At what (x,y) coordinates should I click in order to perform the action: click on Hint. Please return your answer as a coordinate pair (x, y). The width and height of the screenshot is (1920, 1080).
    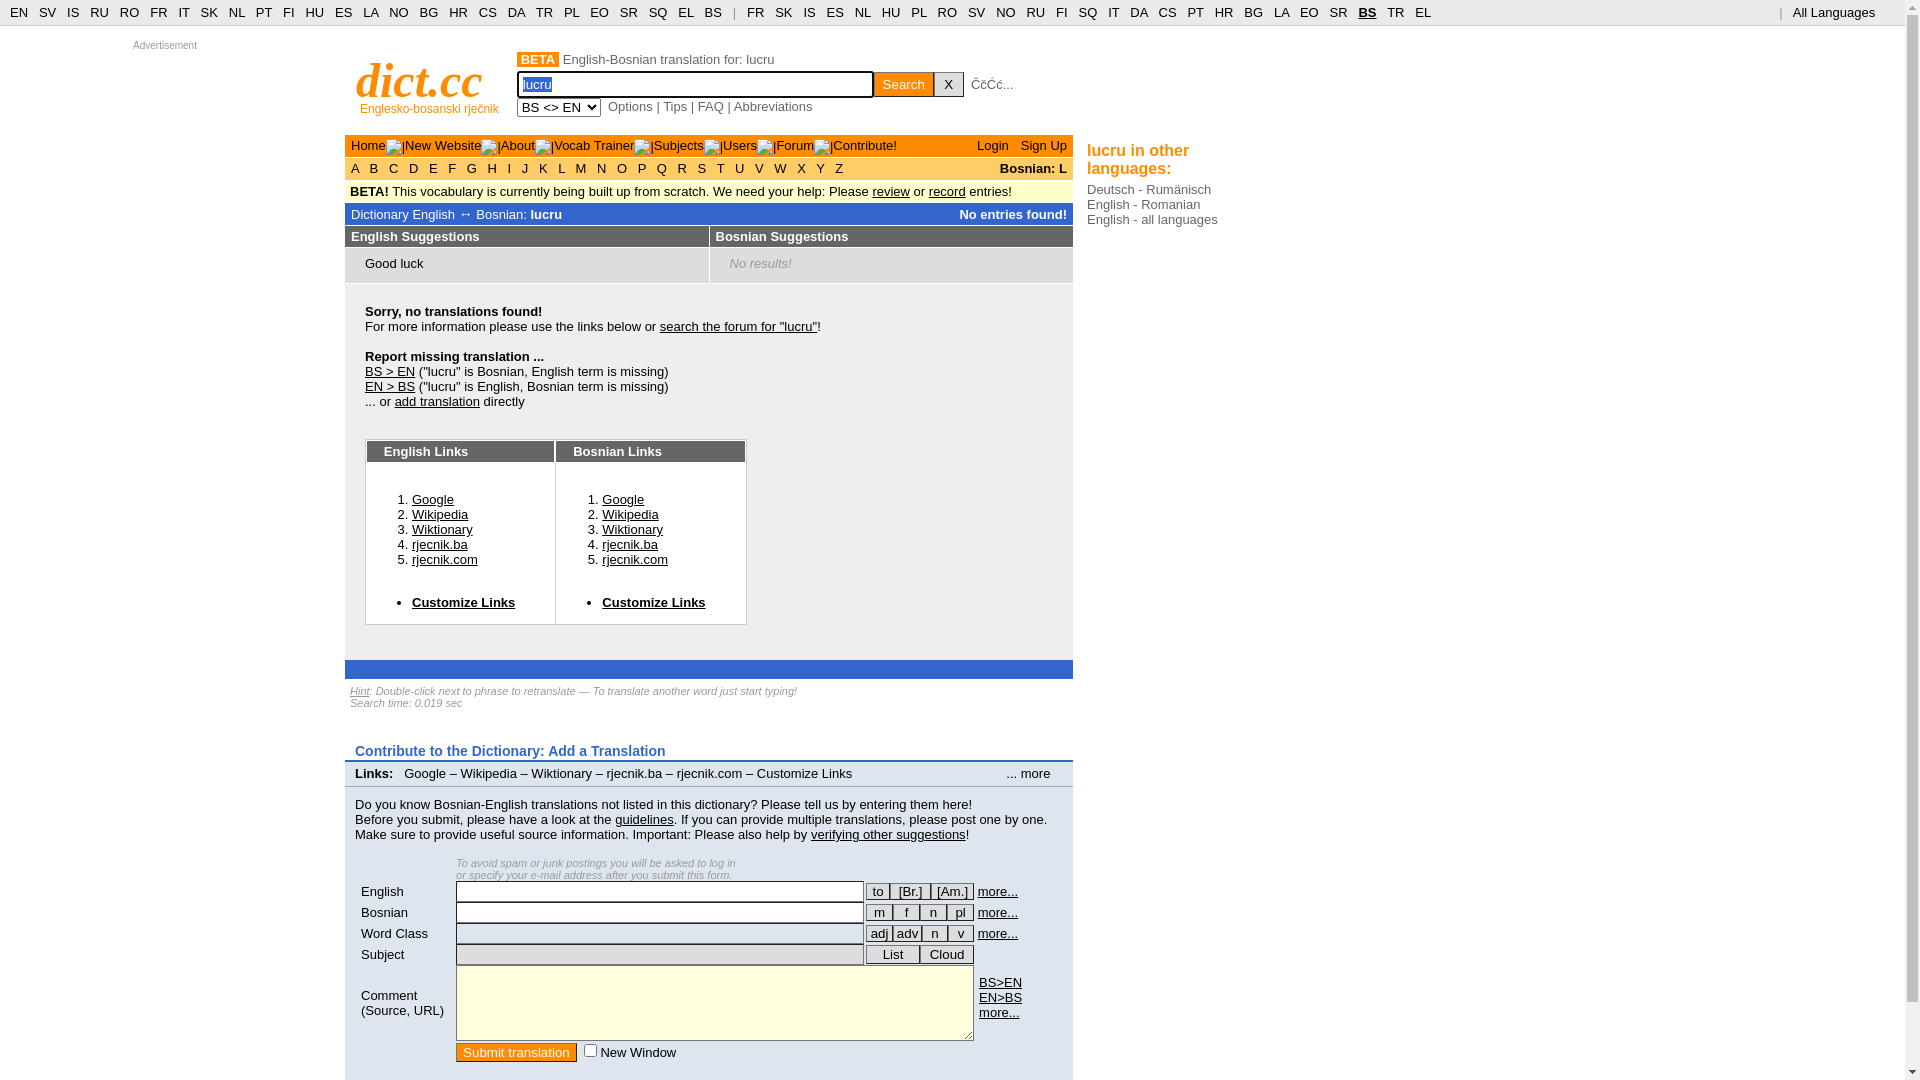
    Looking at the image, I should click on (360, 691).